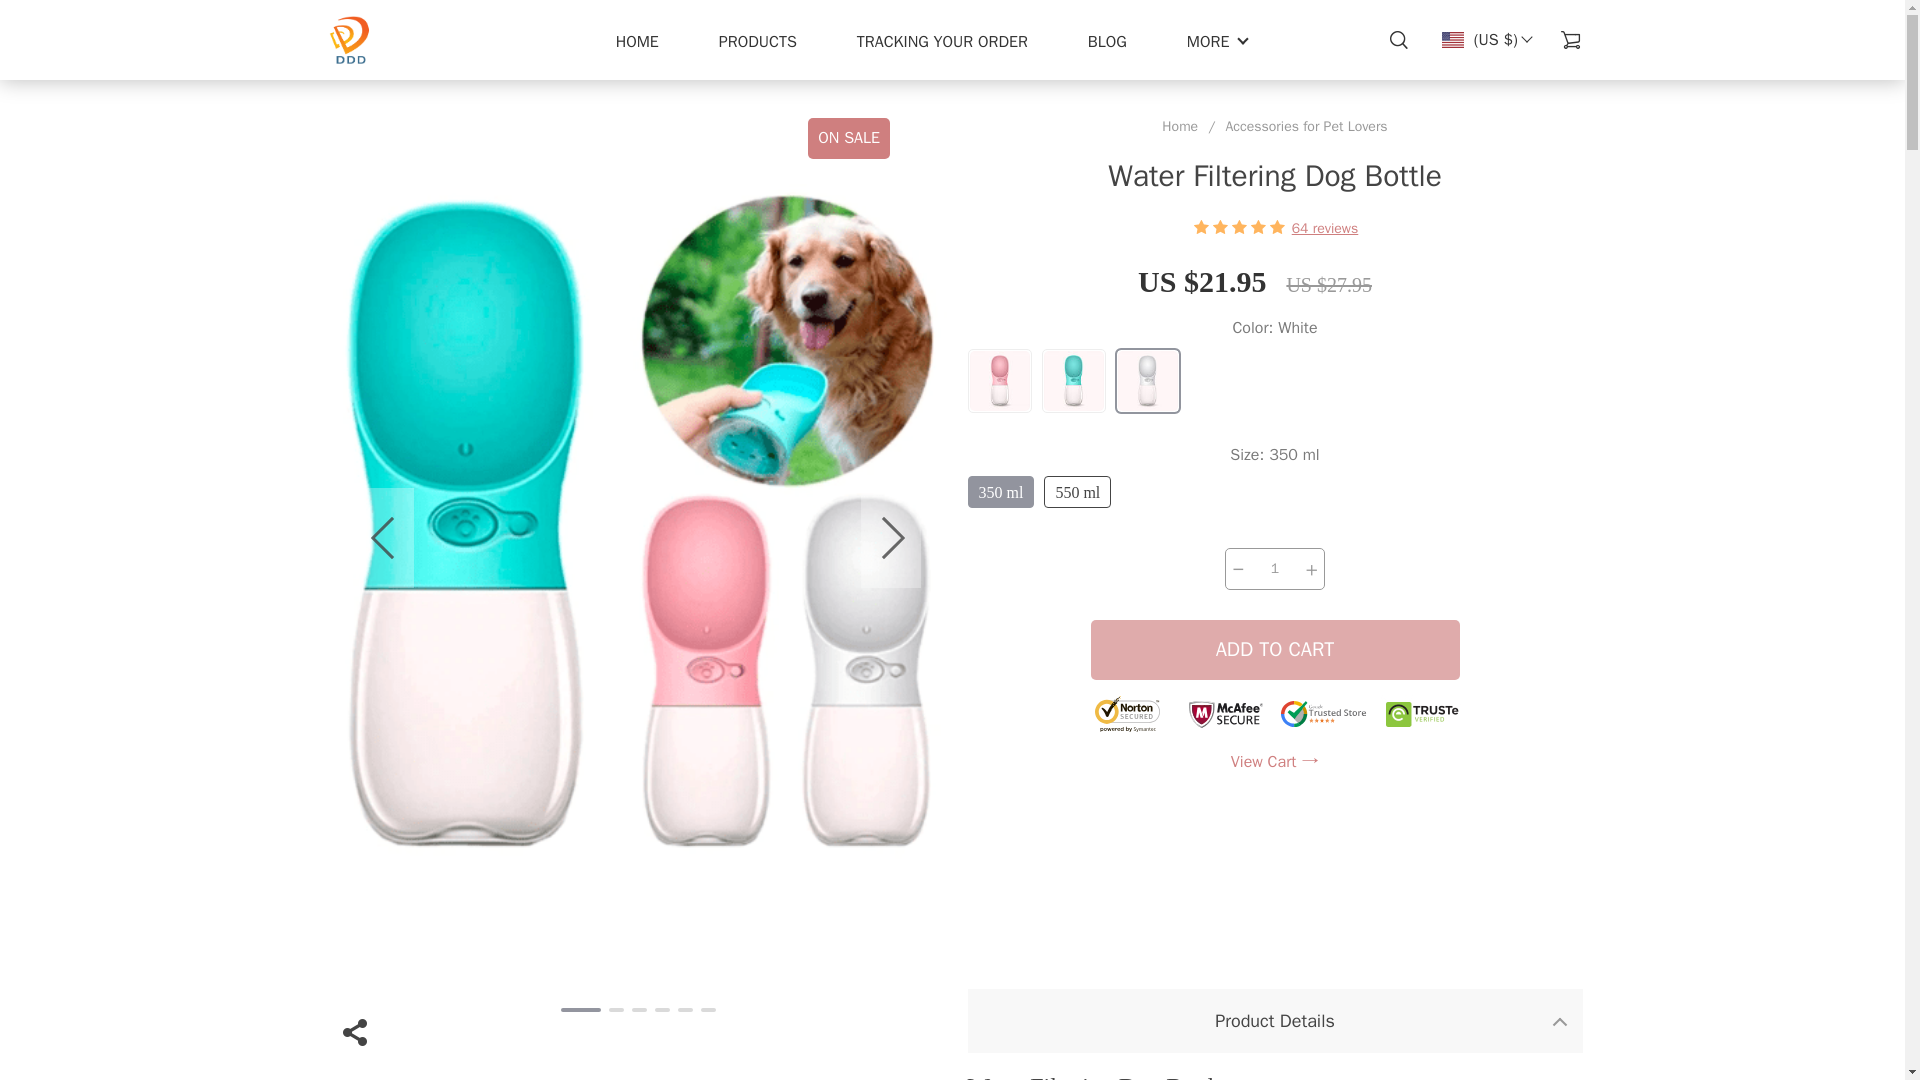 The width and height of the screenshot is (1920, 1080). I want to click on 1, so click(1108, 42).